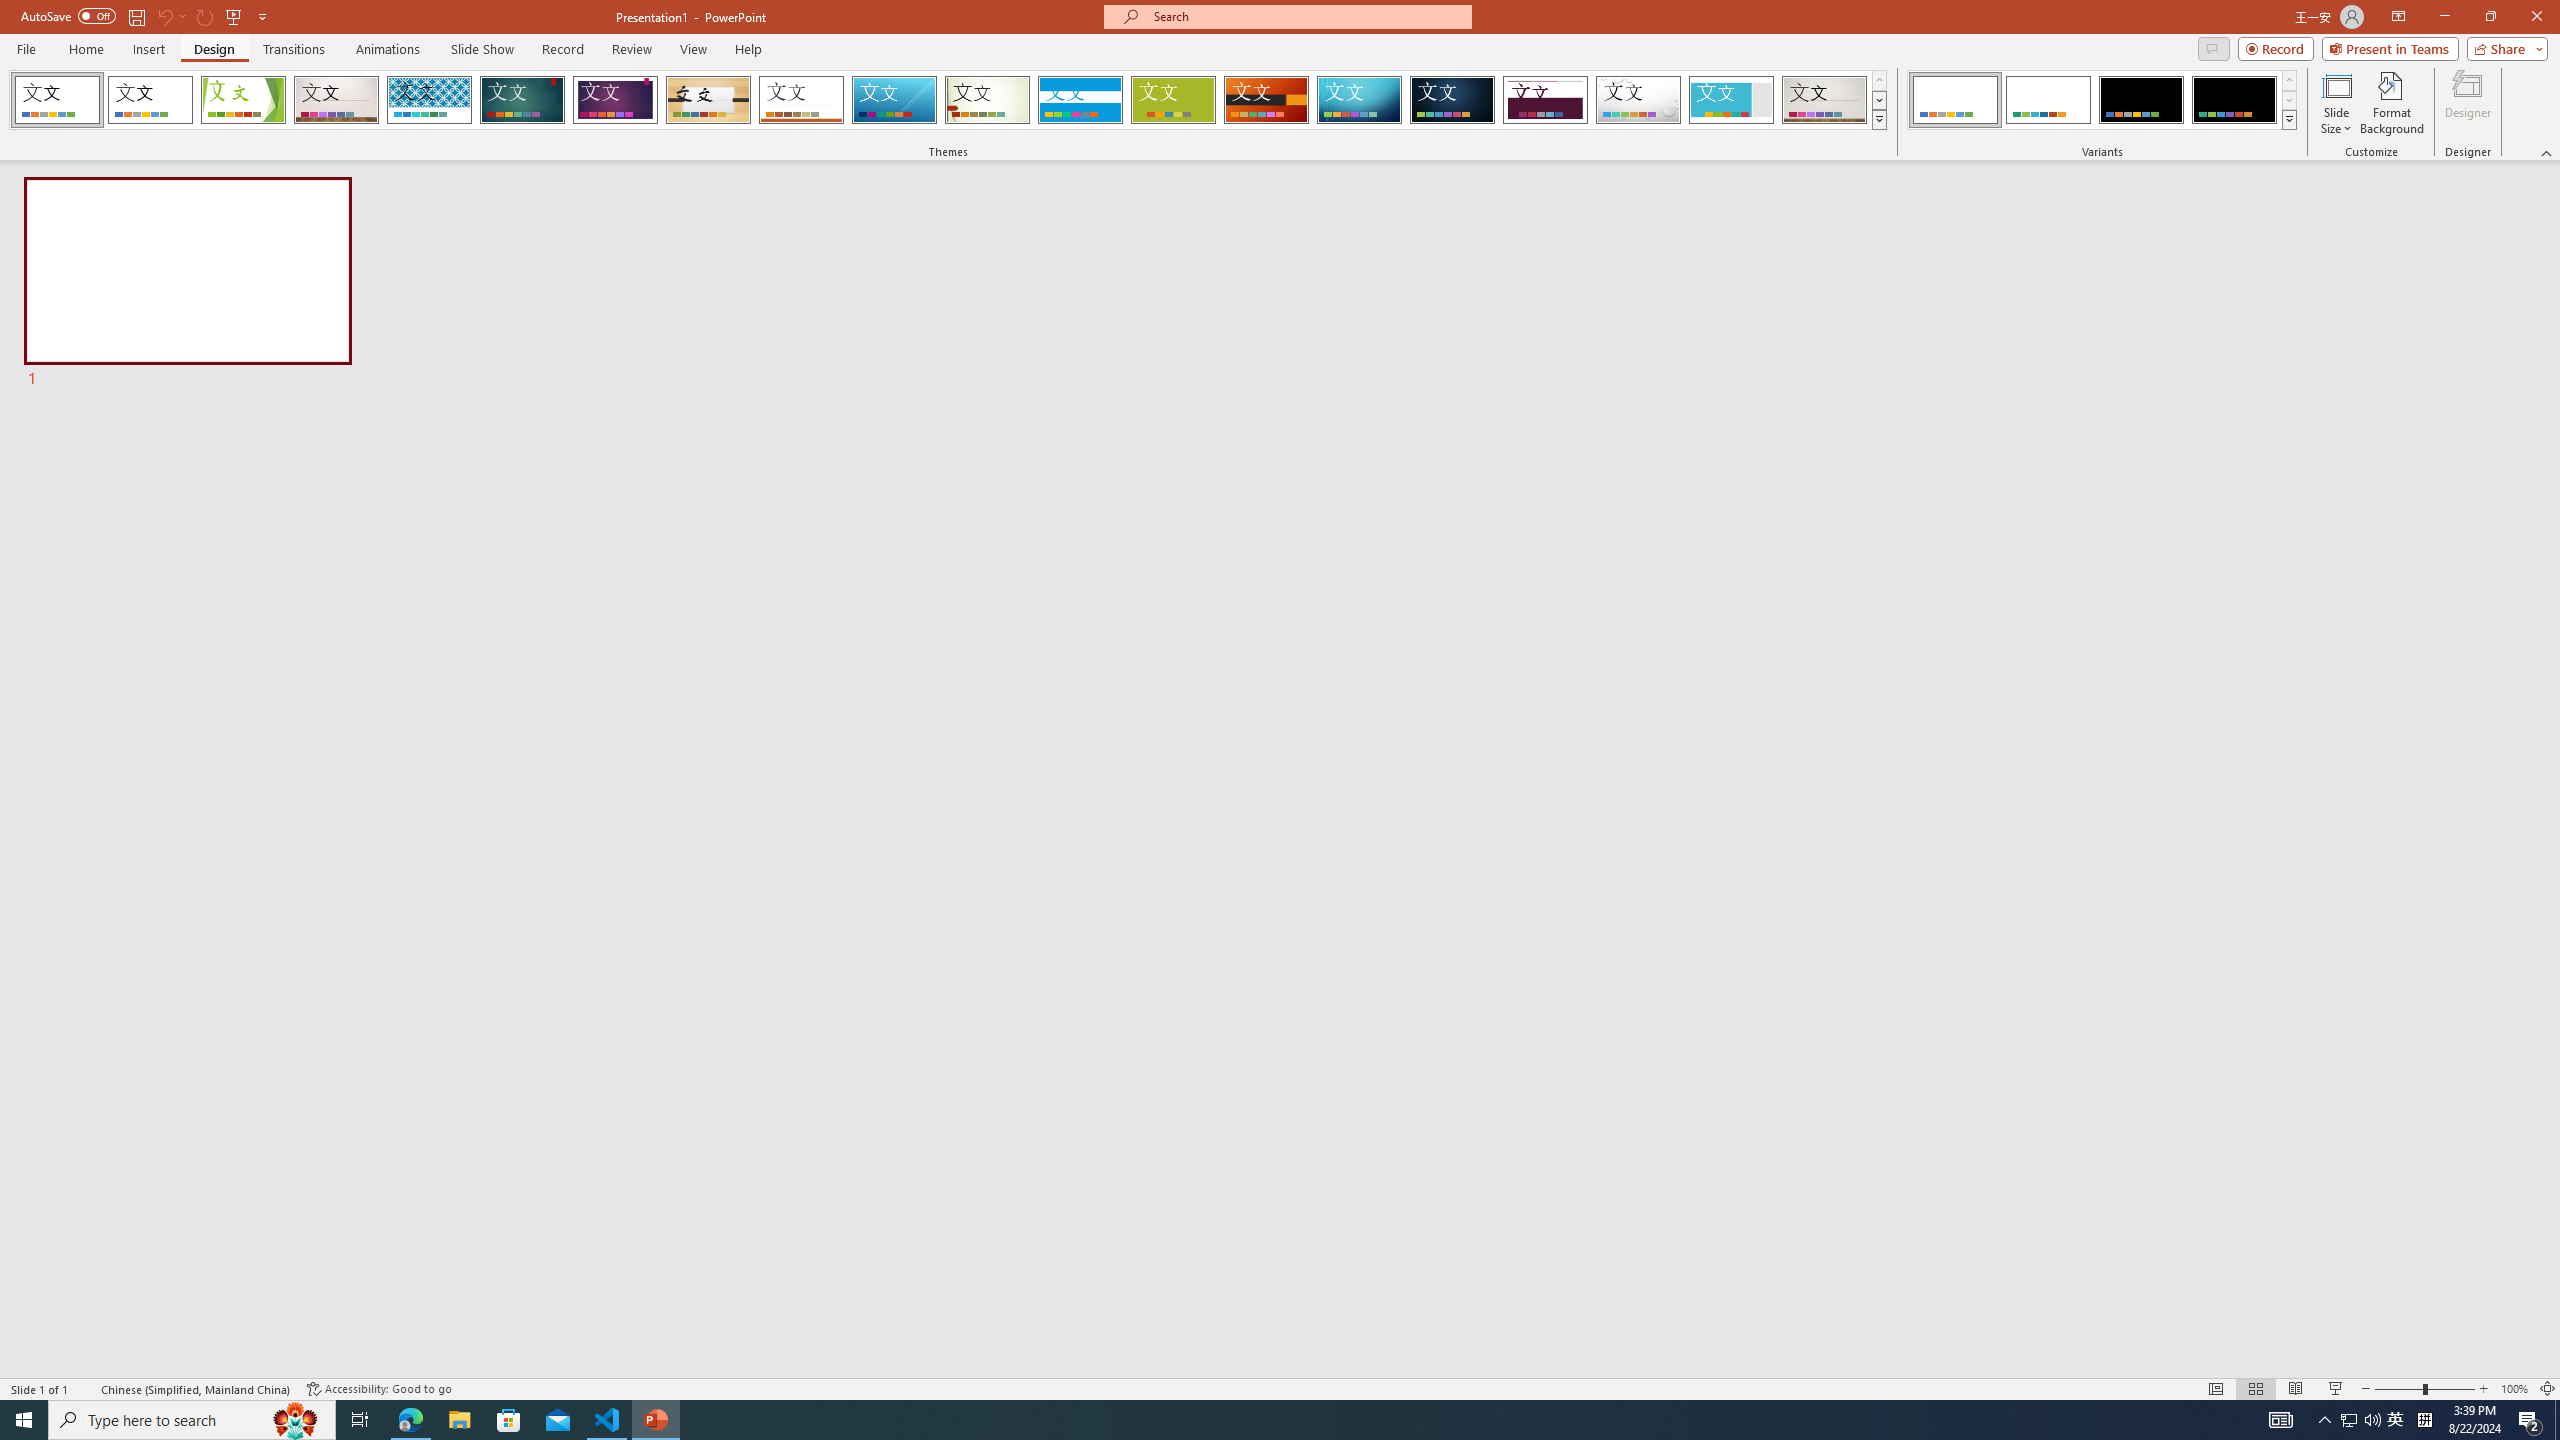  What do you see at coordinates (1359, 100) in the screenshot?
I see `Circuit Loading Preview...` at bounding box center [1359, 100].